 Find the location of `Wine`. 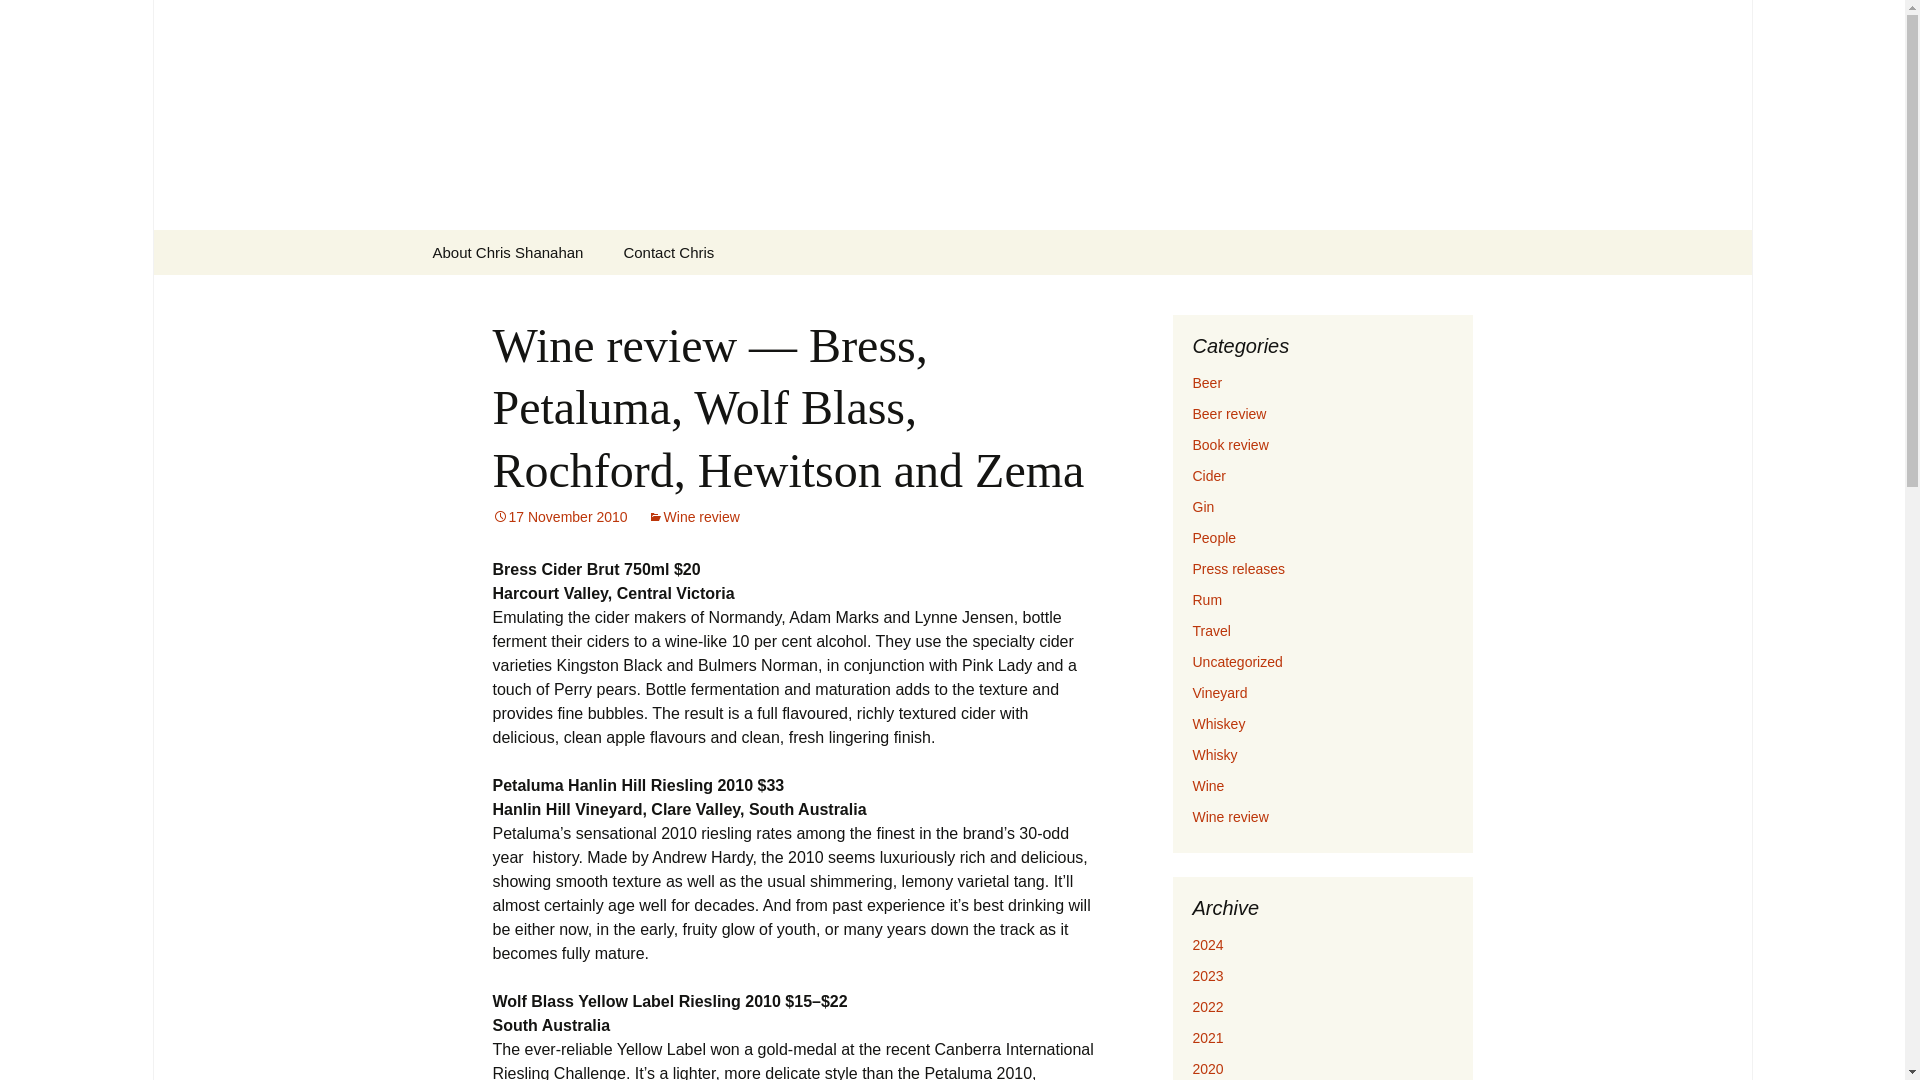

Wine is located at coordinates (1208, 785).